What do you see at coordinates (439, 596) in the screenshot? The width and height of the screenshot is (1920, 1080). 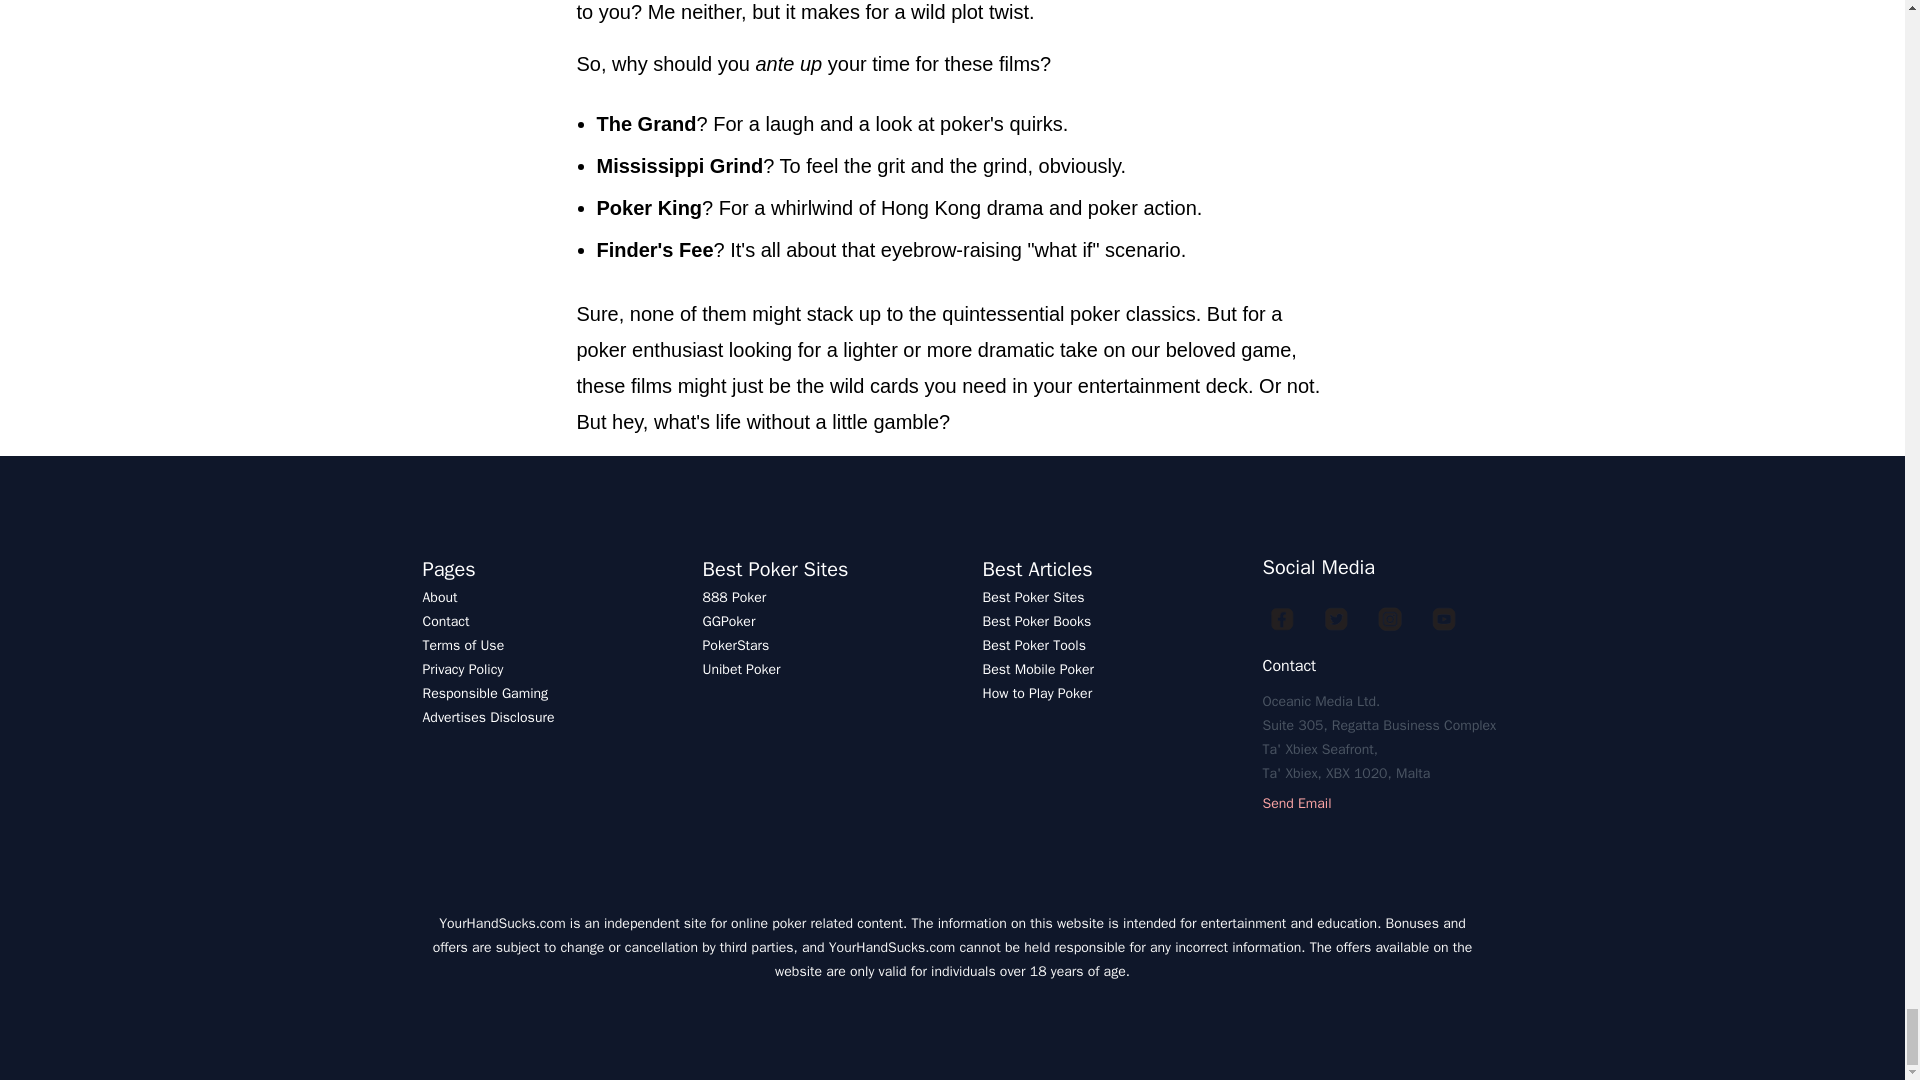 I see `About` at bounding box center [439, 596].